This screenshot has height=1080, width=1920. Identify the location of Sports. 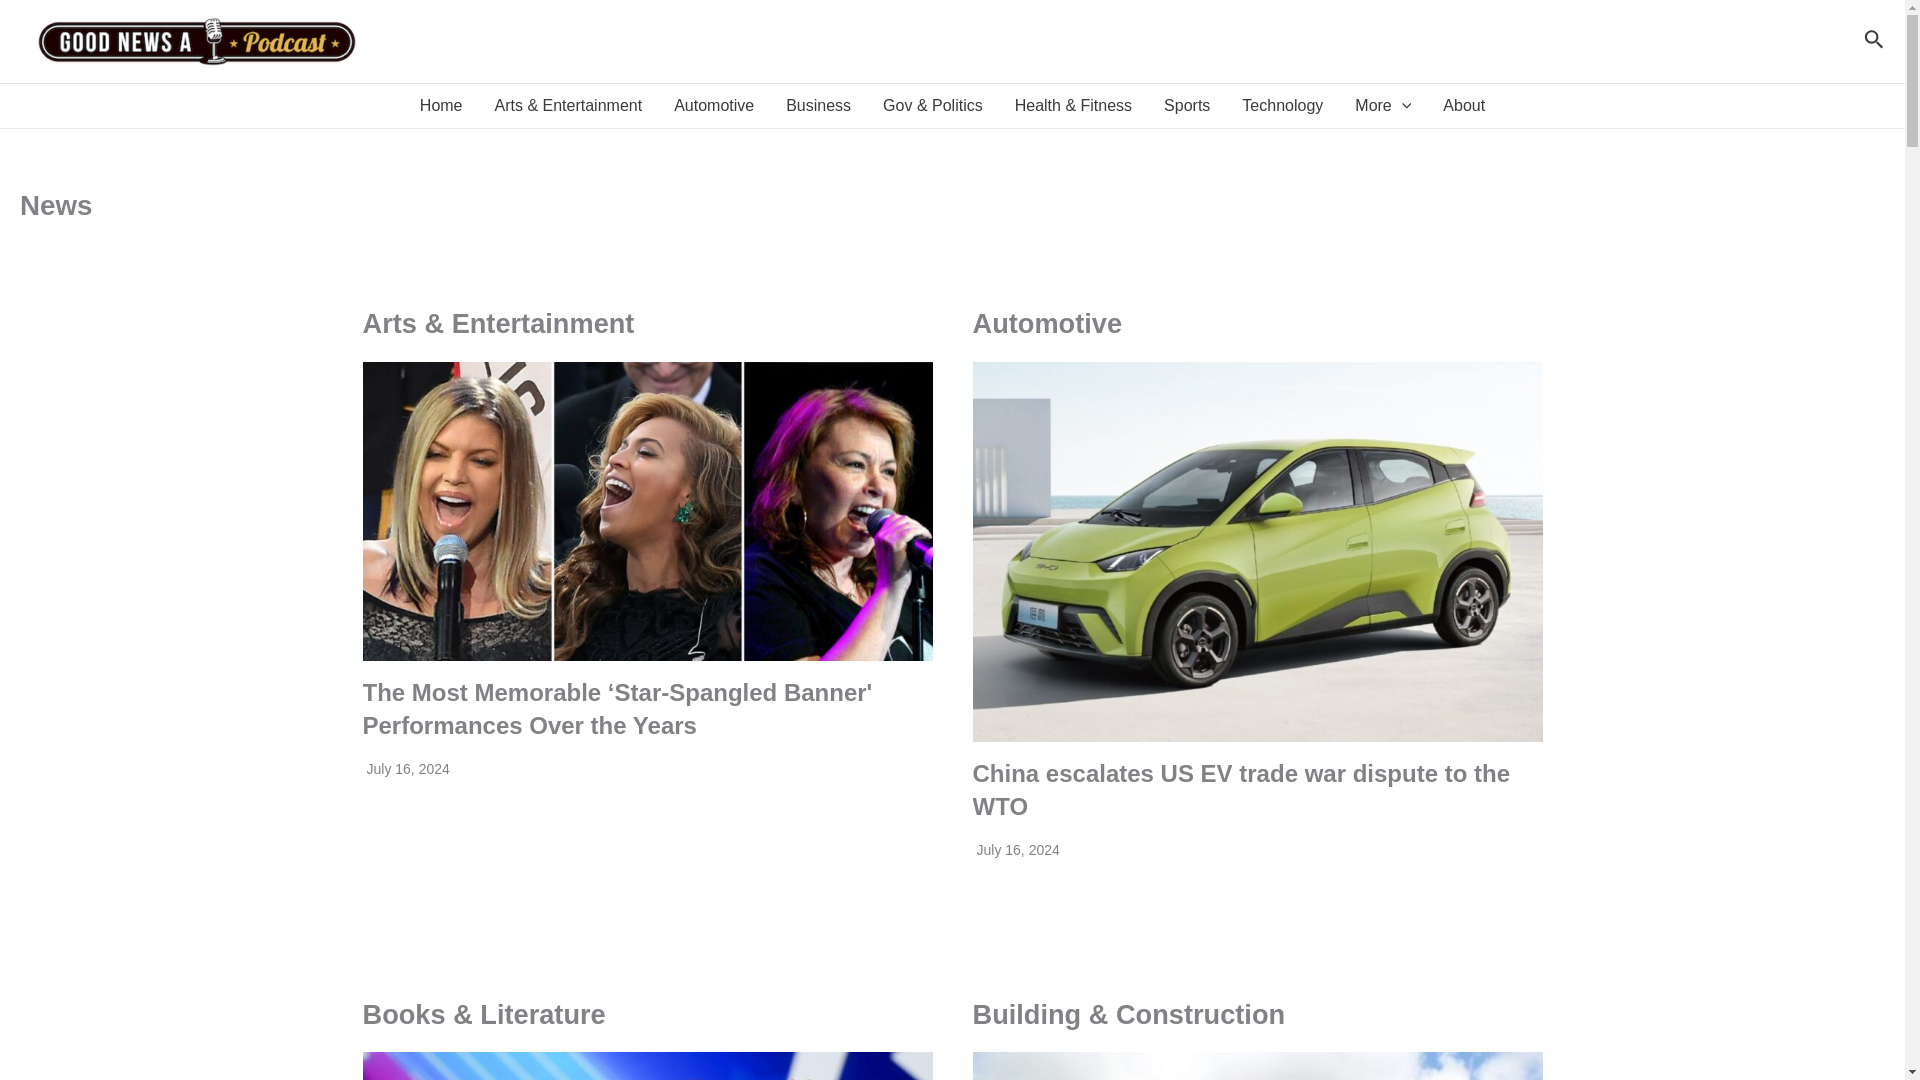
(1187, 106).